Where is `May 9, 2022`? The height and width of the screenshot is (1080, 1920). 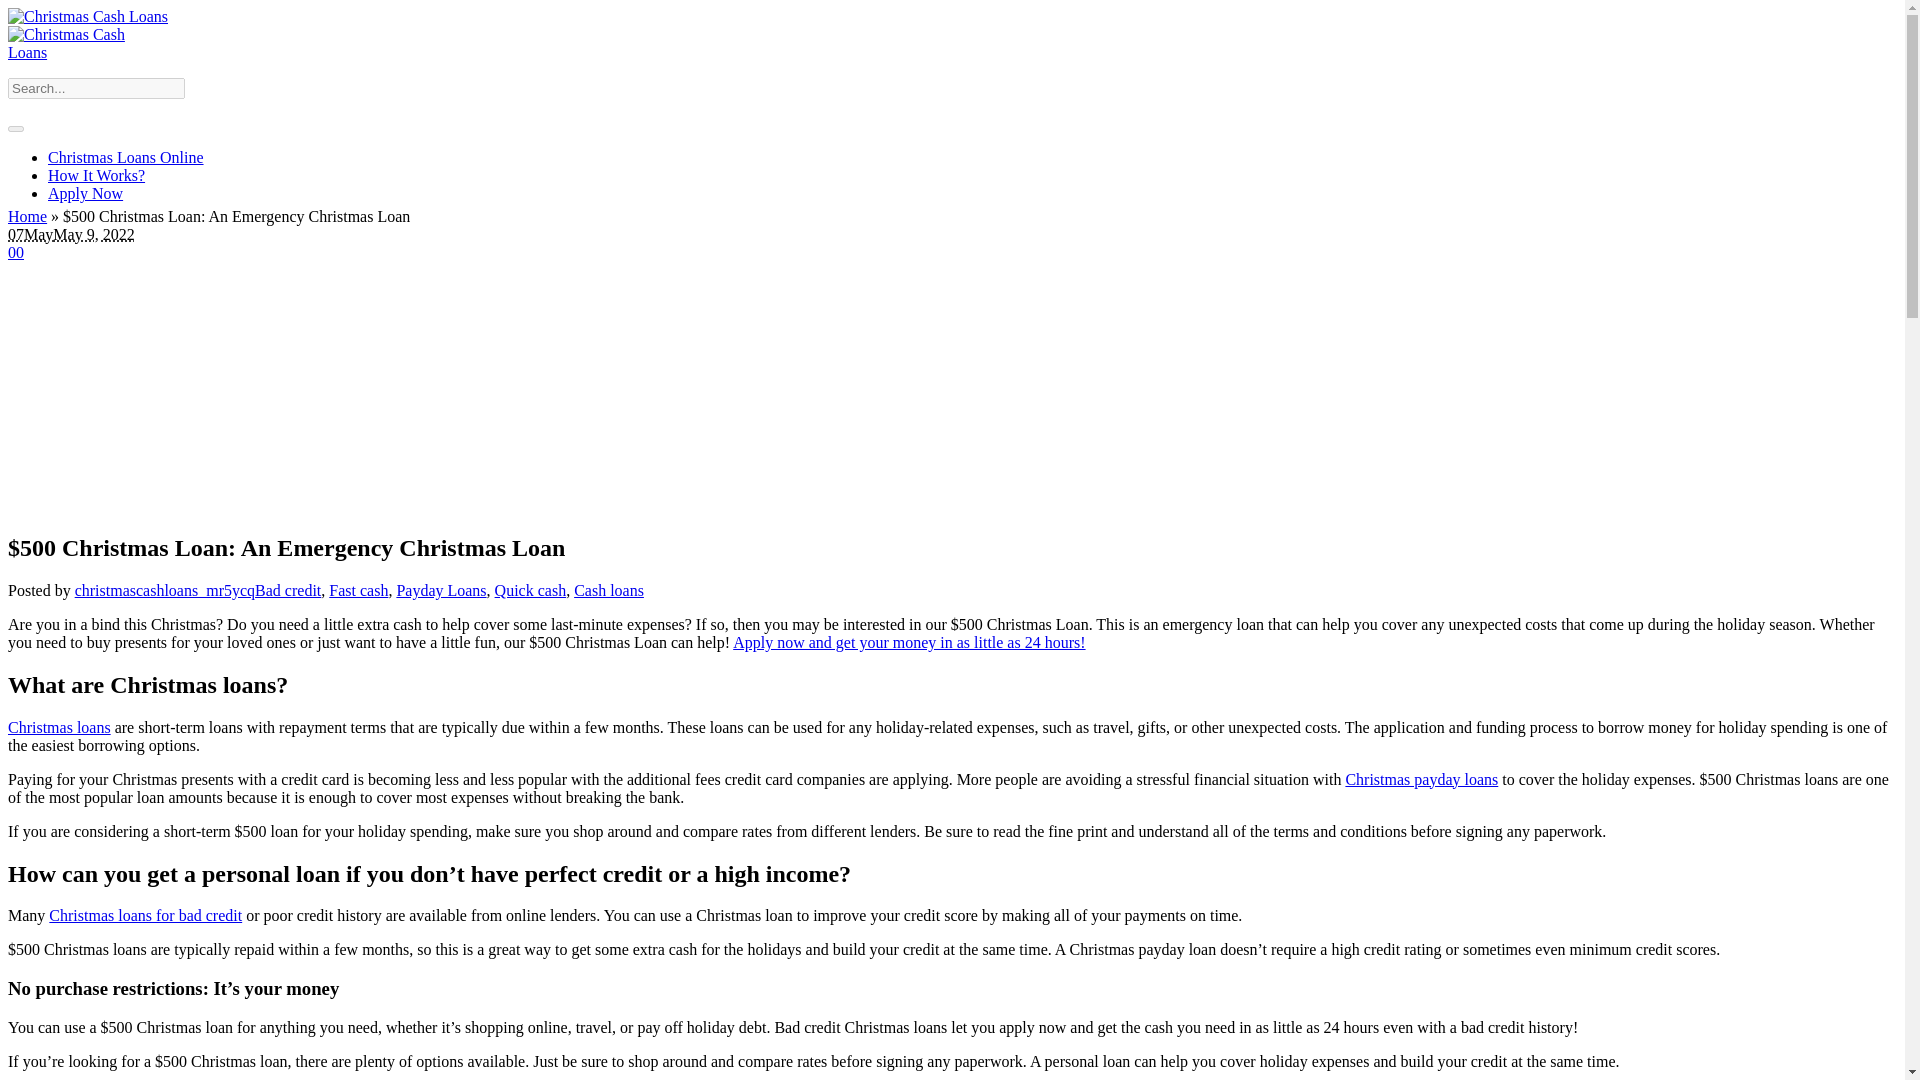
May 9, 2022 is located at coordinates (94, 234).